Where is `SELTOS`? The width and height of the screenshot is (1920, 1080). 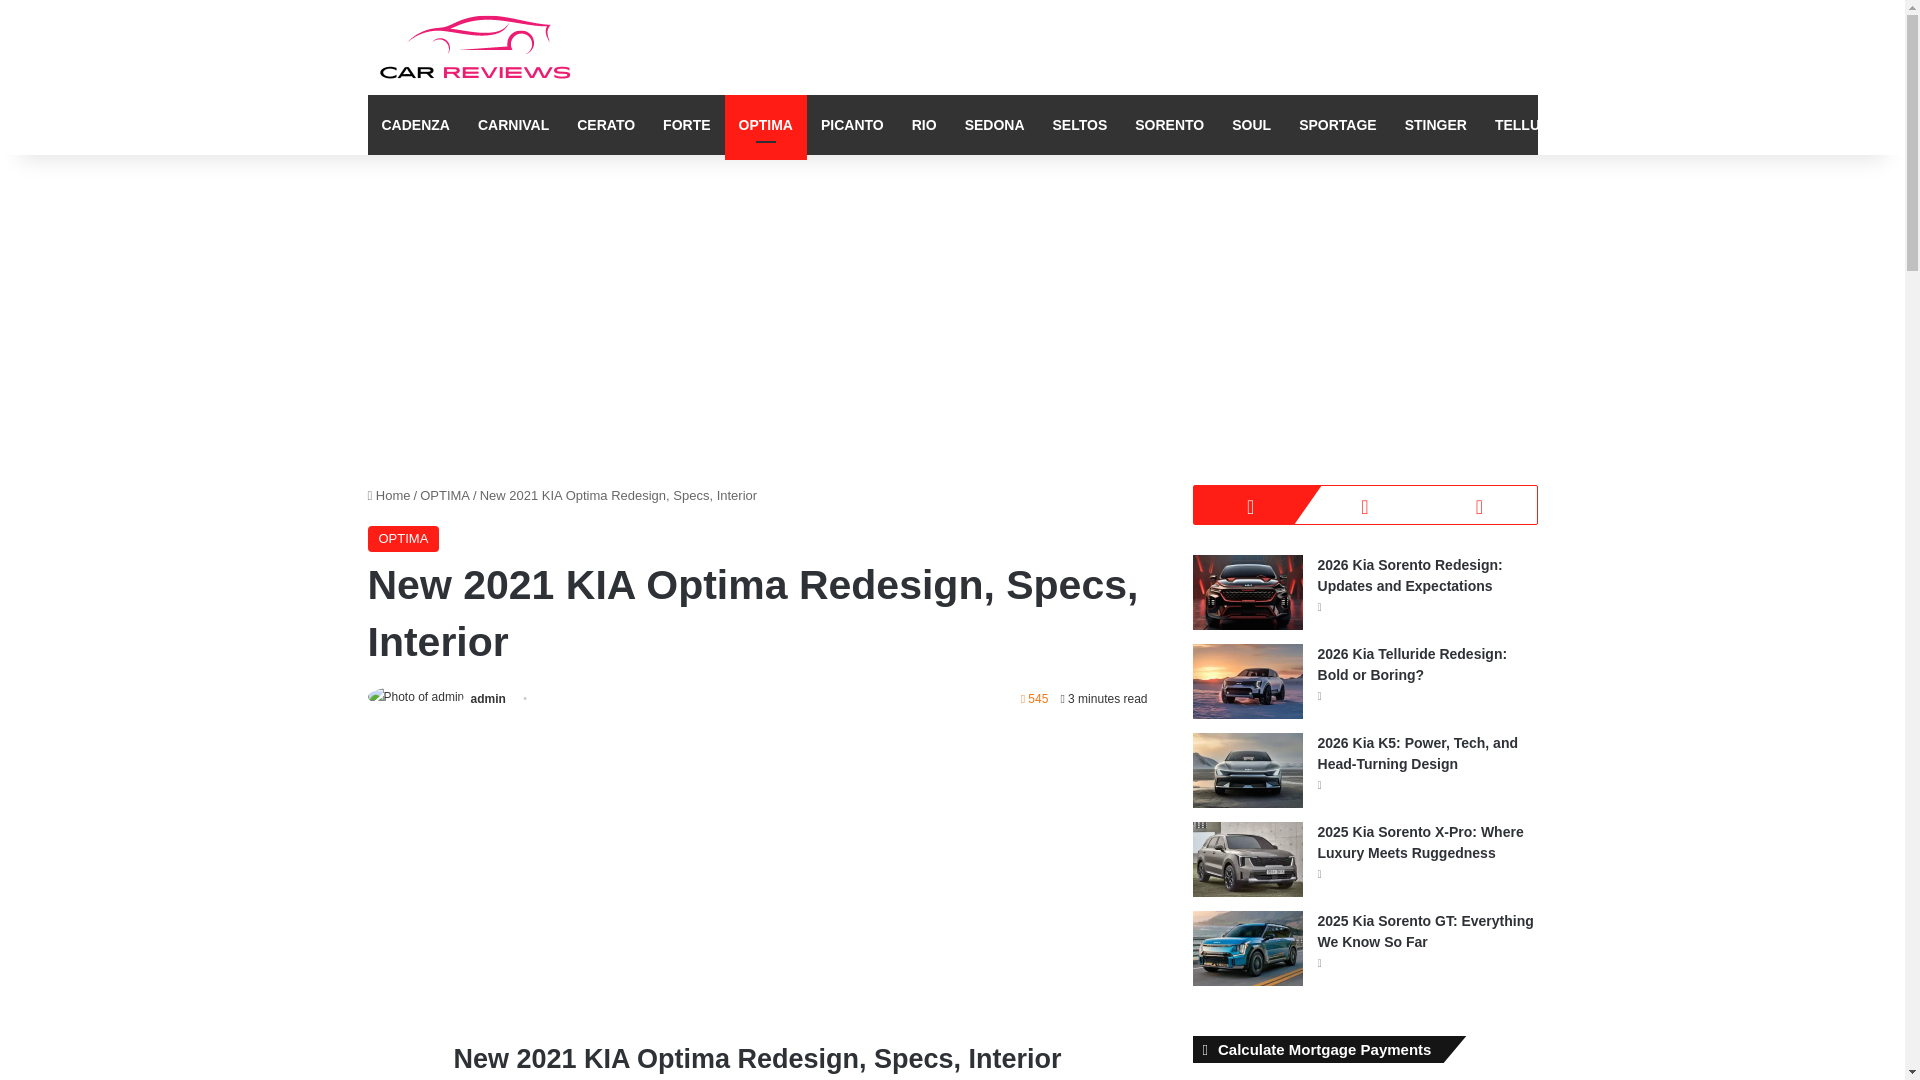
SELTOS is located at coordinates (1080, 125).